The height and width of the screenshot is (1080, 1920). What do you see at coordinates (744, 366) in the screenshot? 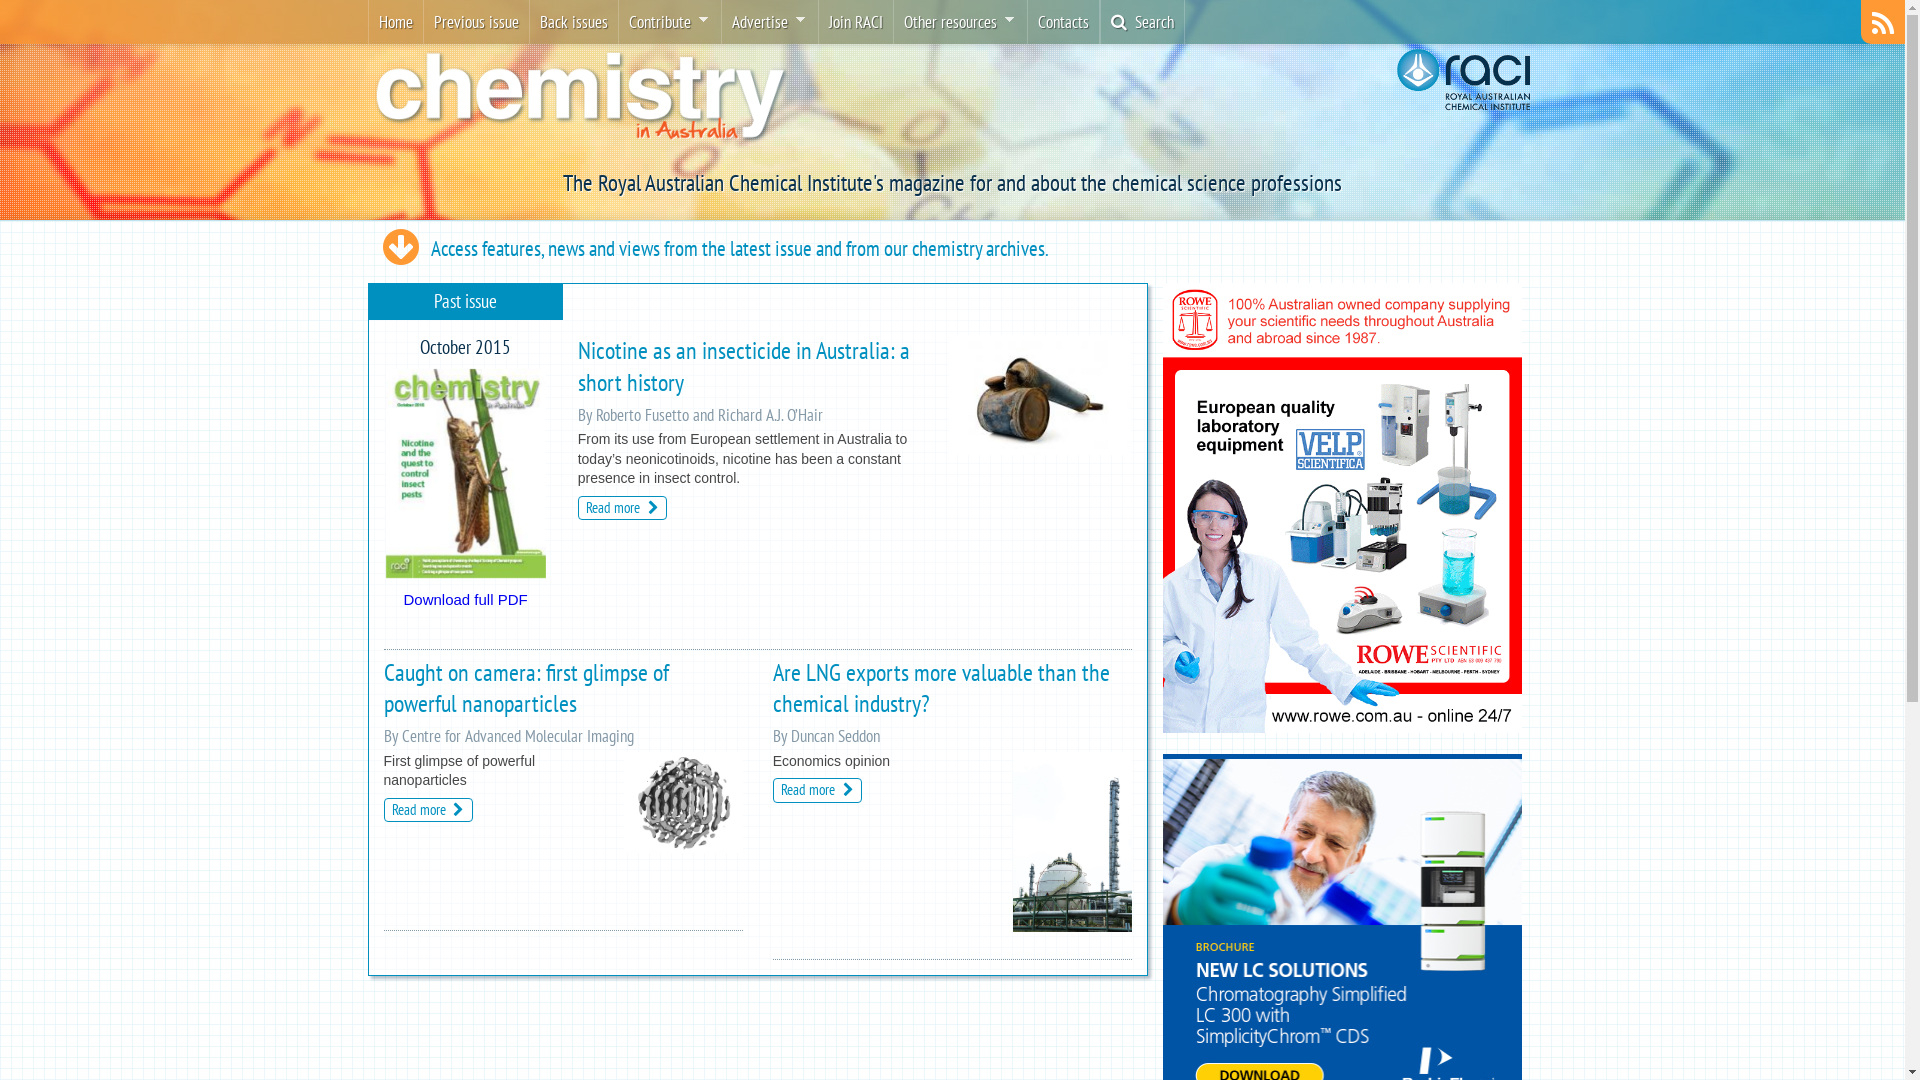
I see `Nicotine as an insecticide in Australia: a short history` at bounding box center [744, 366].